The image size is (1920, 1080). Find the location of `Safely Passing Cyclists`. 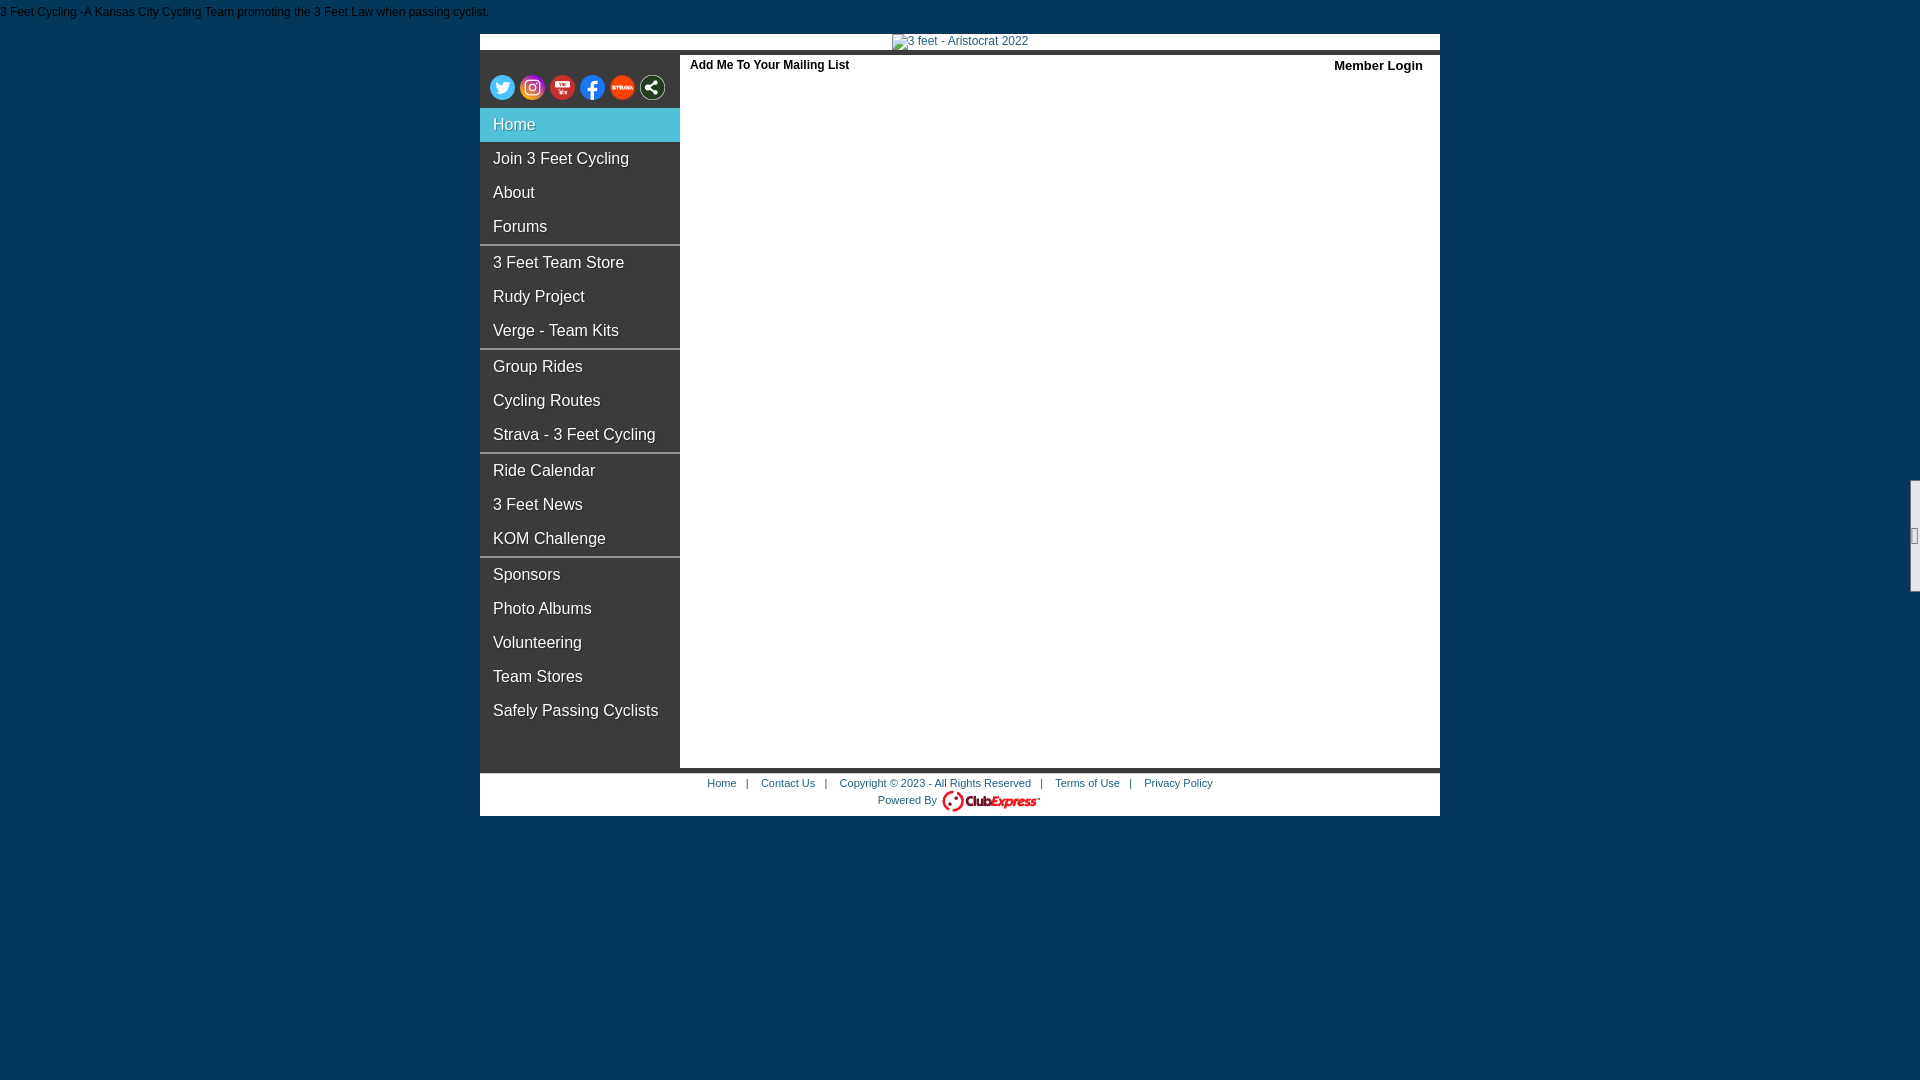

Safely Passing Cyclists is located at coordinates (580, 711).